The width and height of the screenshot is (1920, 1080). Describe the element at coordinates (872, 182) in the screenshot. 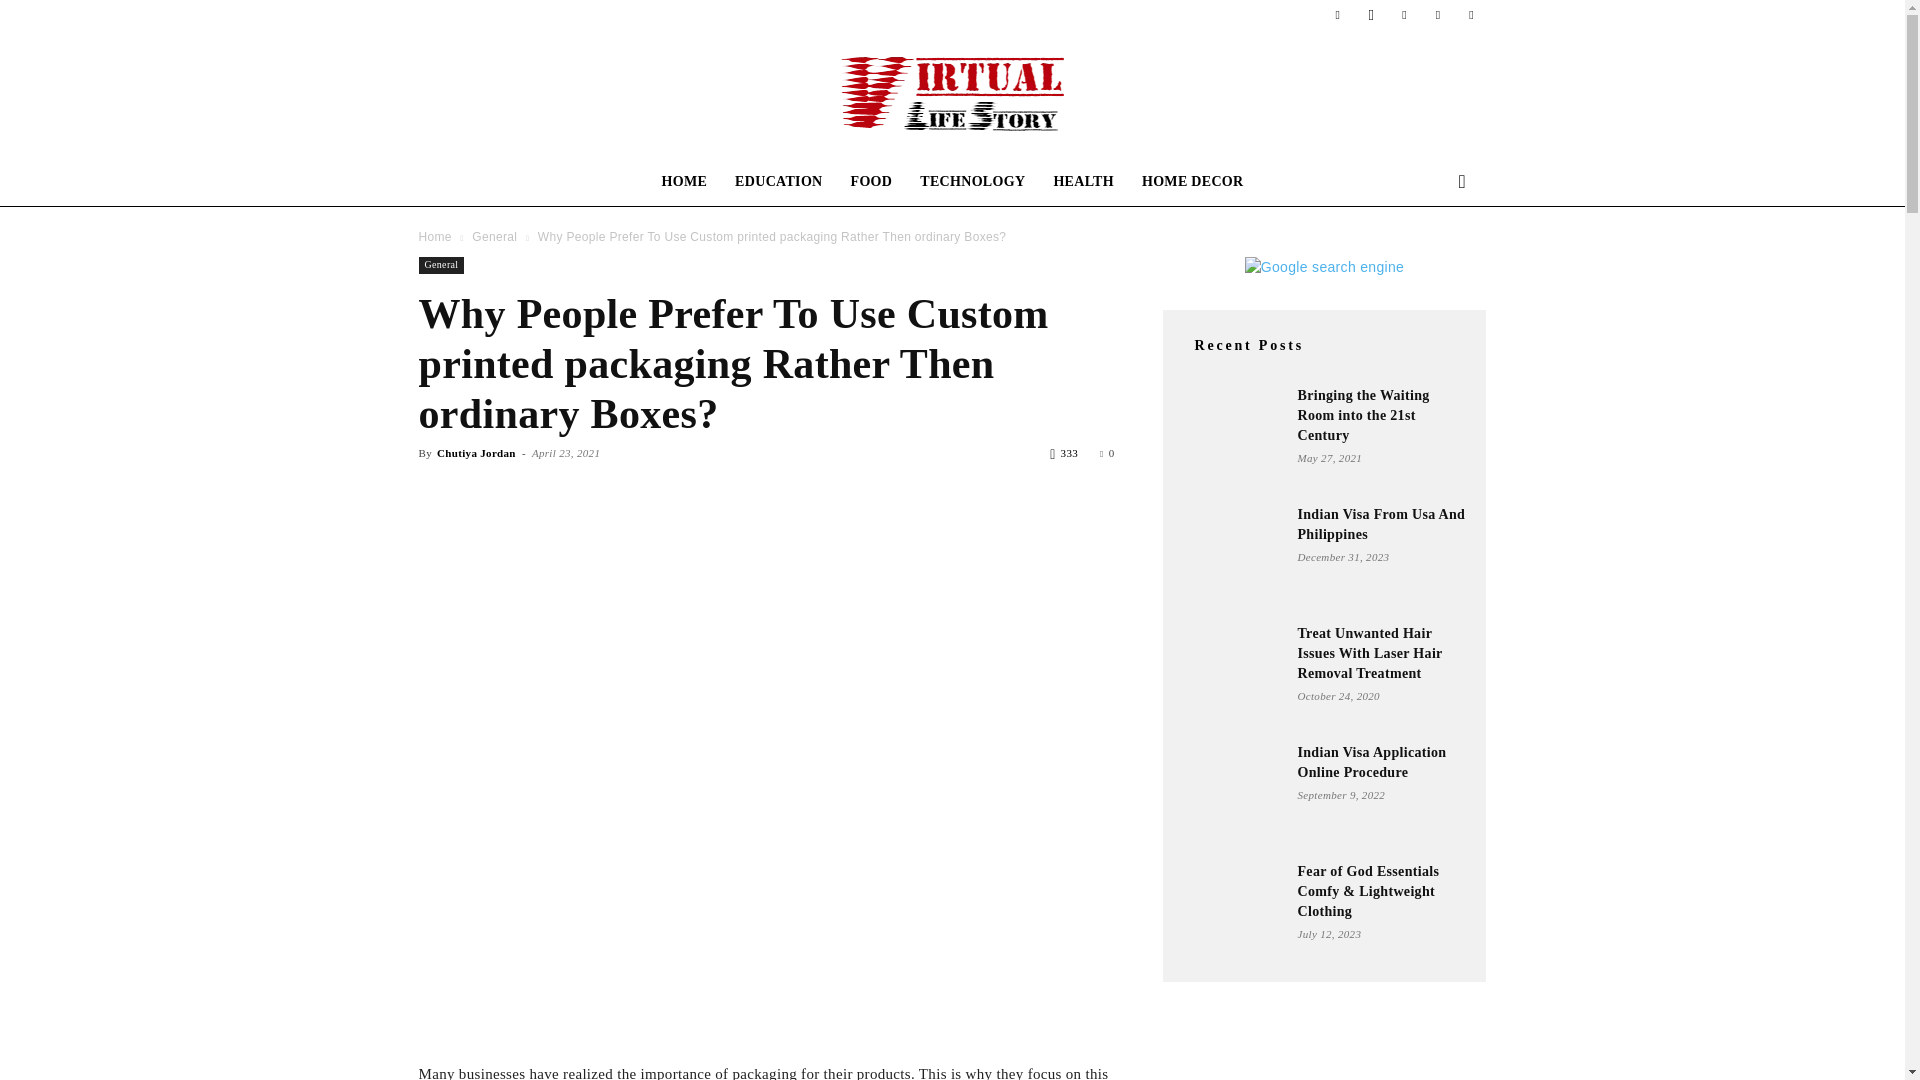

I see `FOOD` at that location.